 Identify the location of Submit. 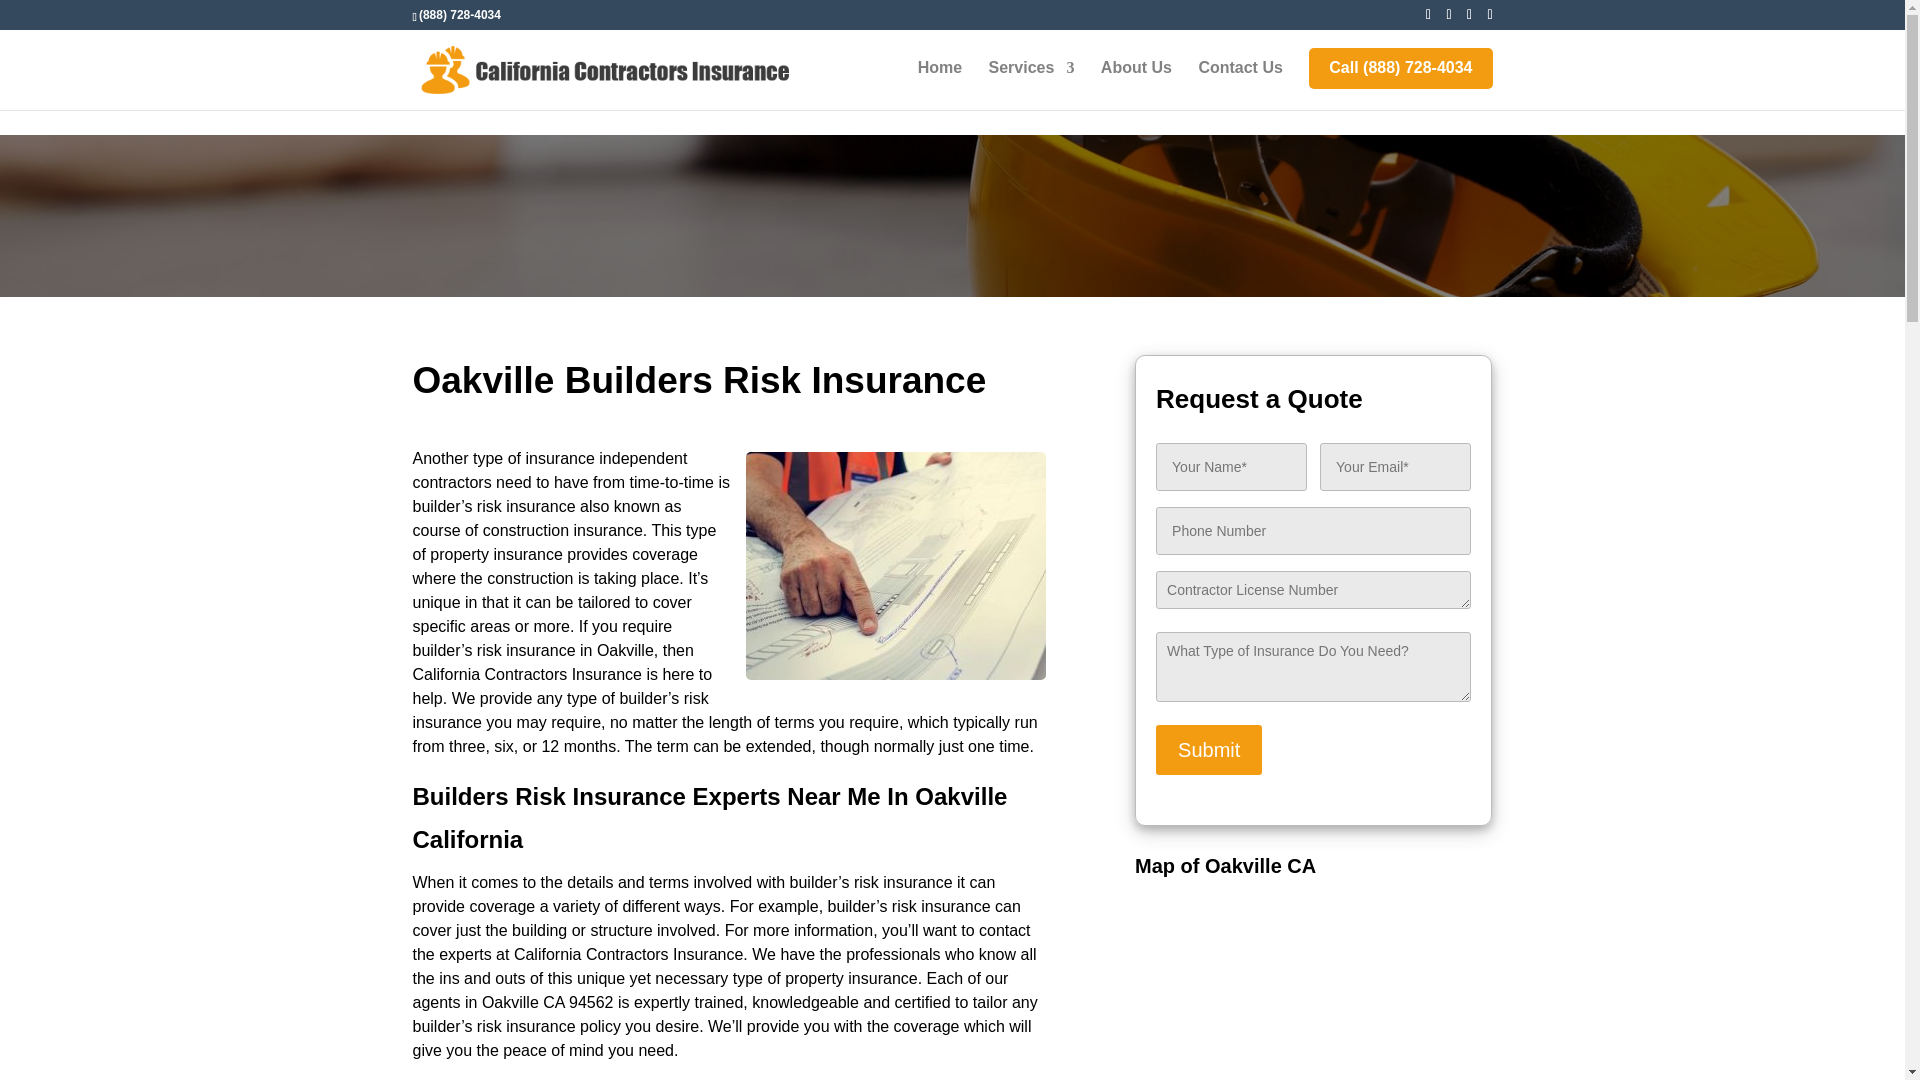
(1208, 750).